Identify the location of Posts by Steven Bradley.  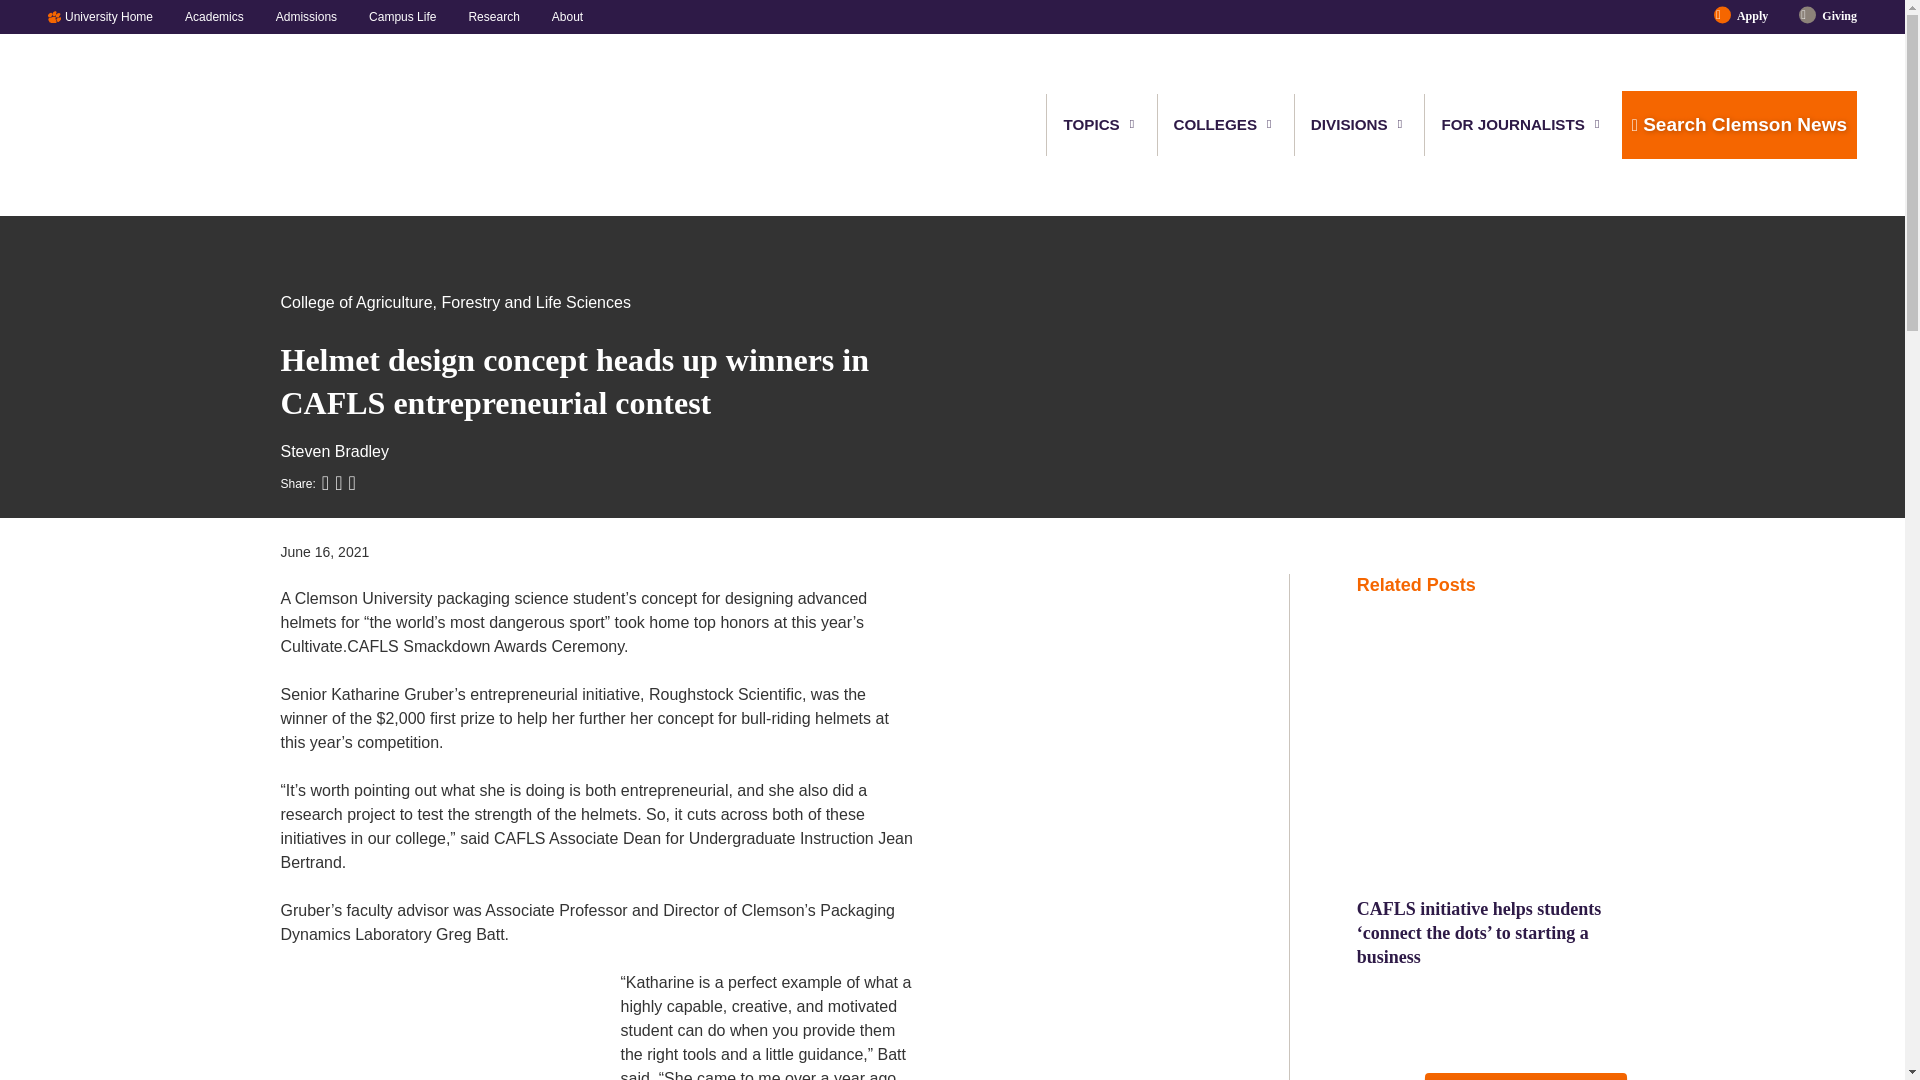
(334, 451).